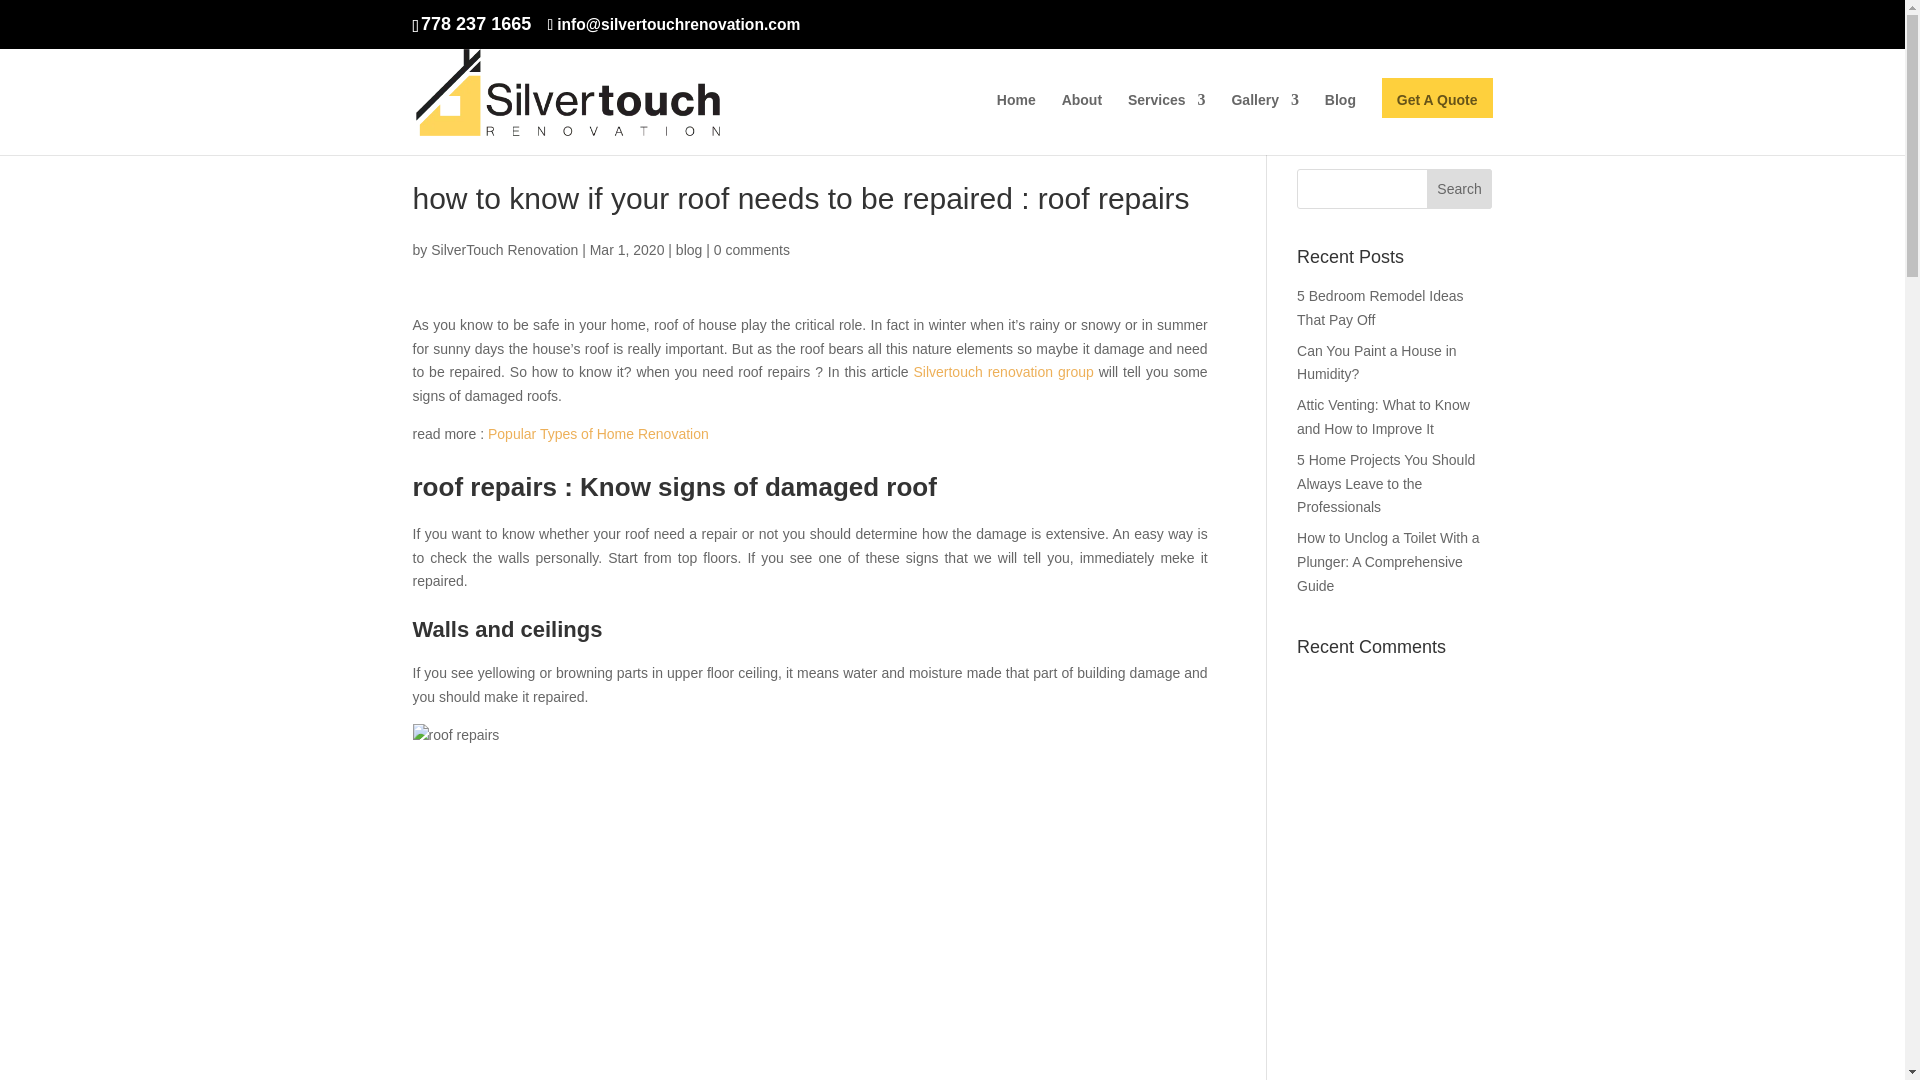 Image resolution: width=1920 pixels, height=1080 pixels. Describe the element at coordinates (1166, 124) in the screenshot. I see `Services` at that location.